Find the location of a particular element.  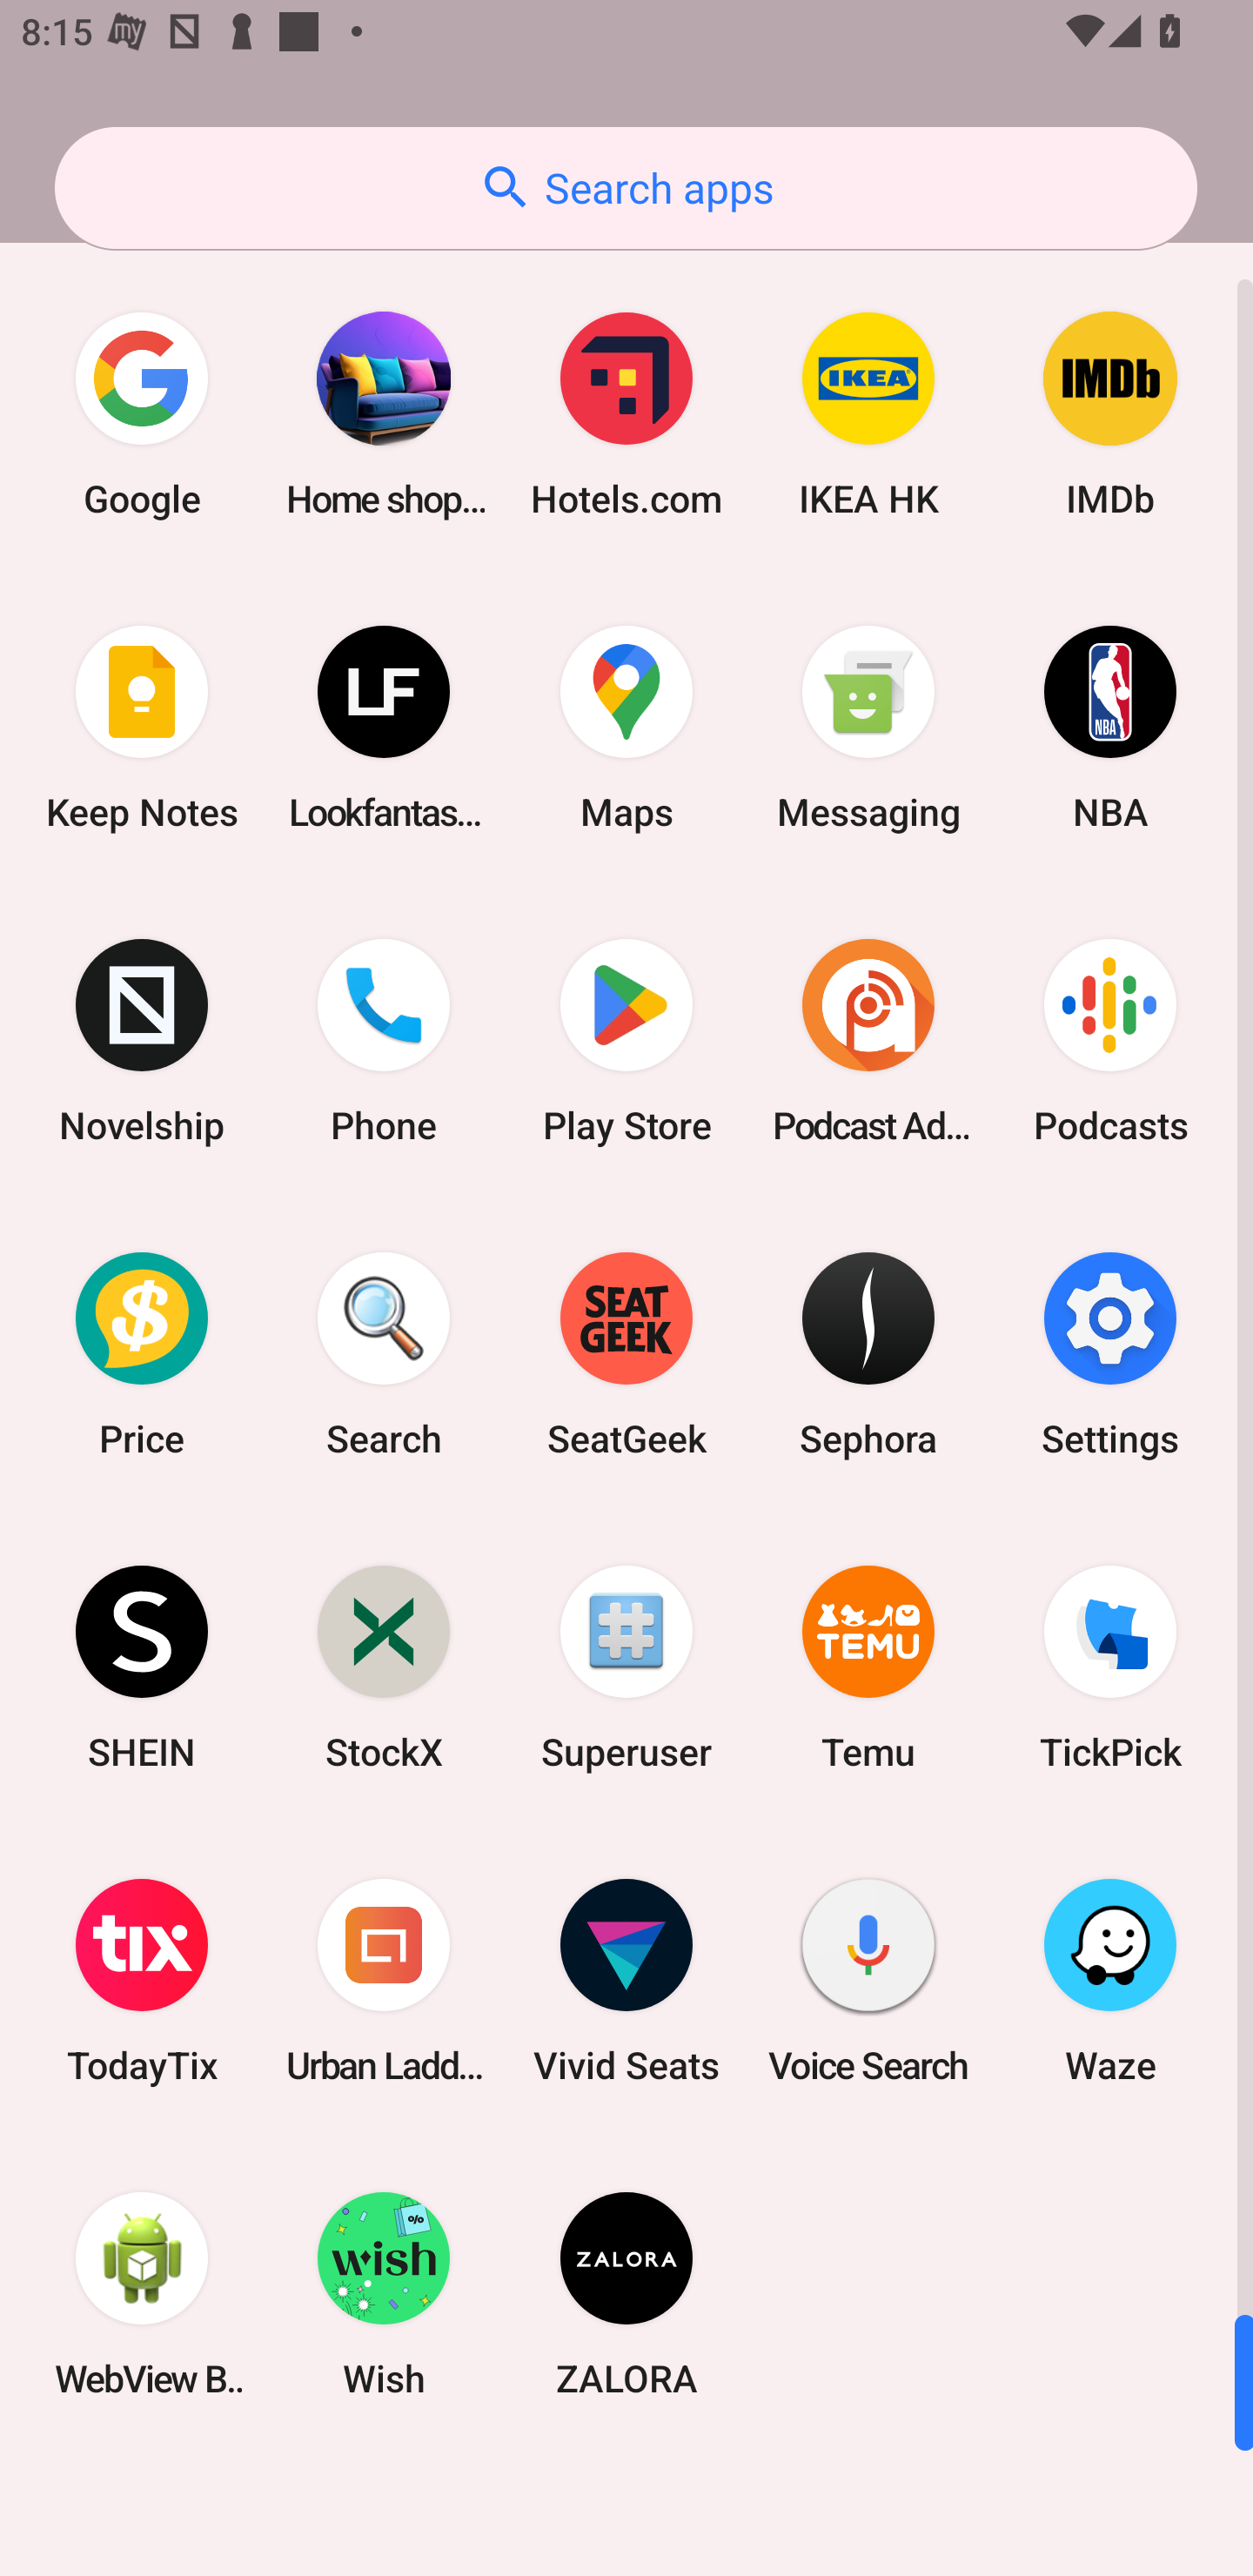

Podcasts is located at coordinates (1110, 1041).